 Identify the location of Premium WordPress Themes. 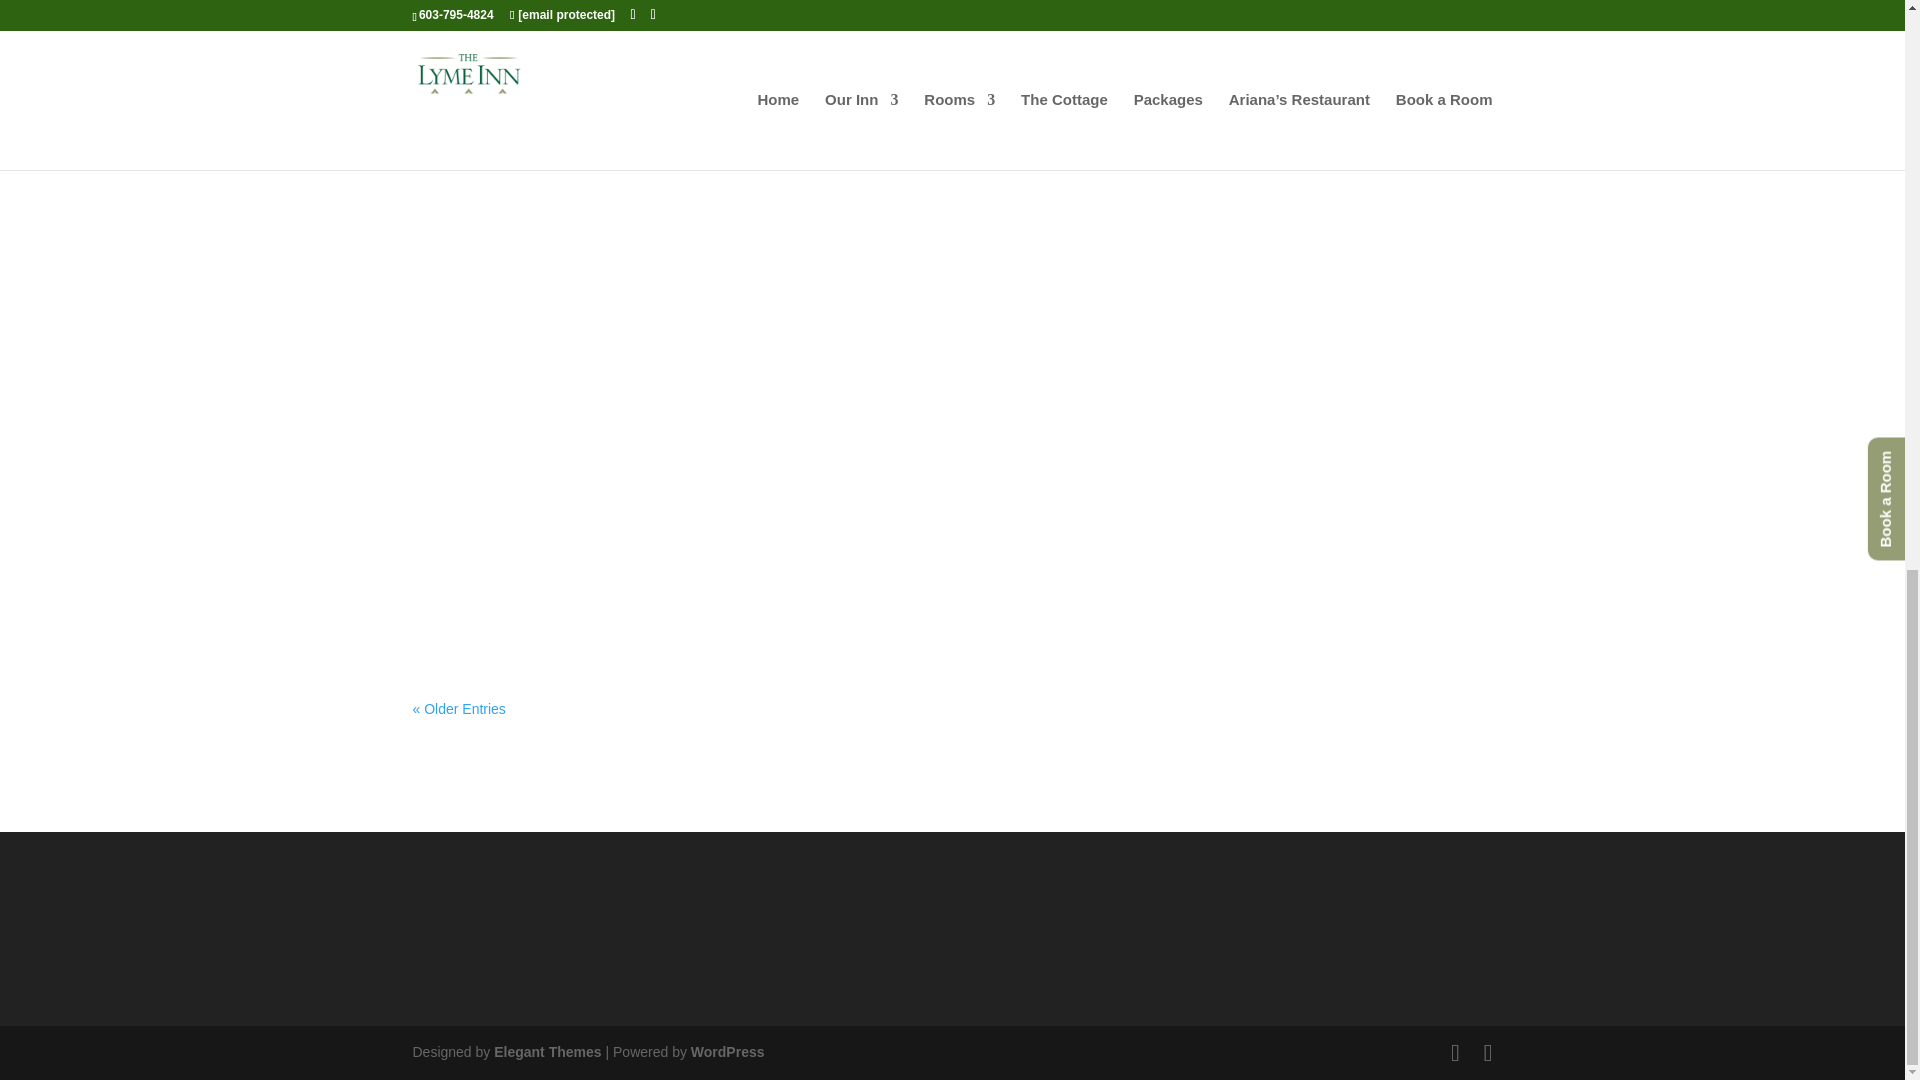
(546, 1052).